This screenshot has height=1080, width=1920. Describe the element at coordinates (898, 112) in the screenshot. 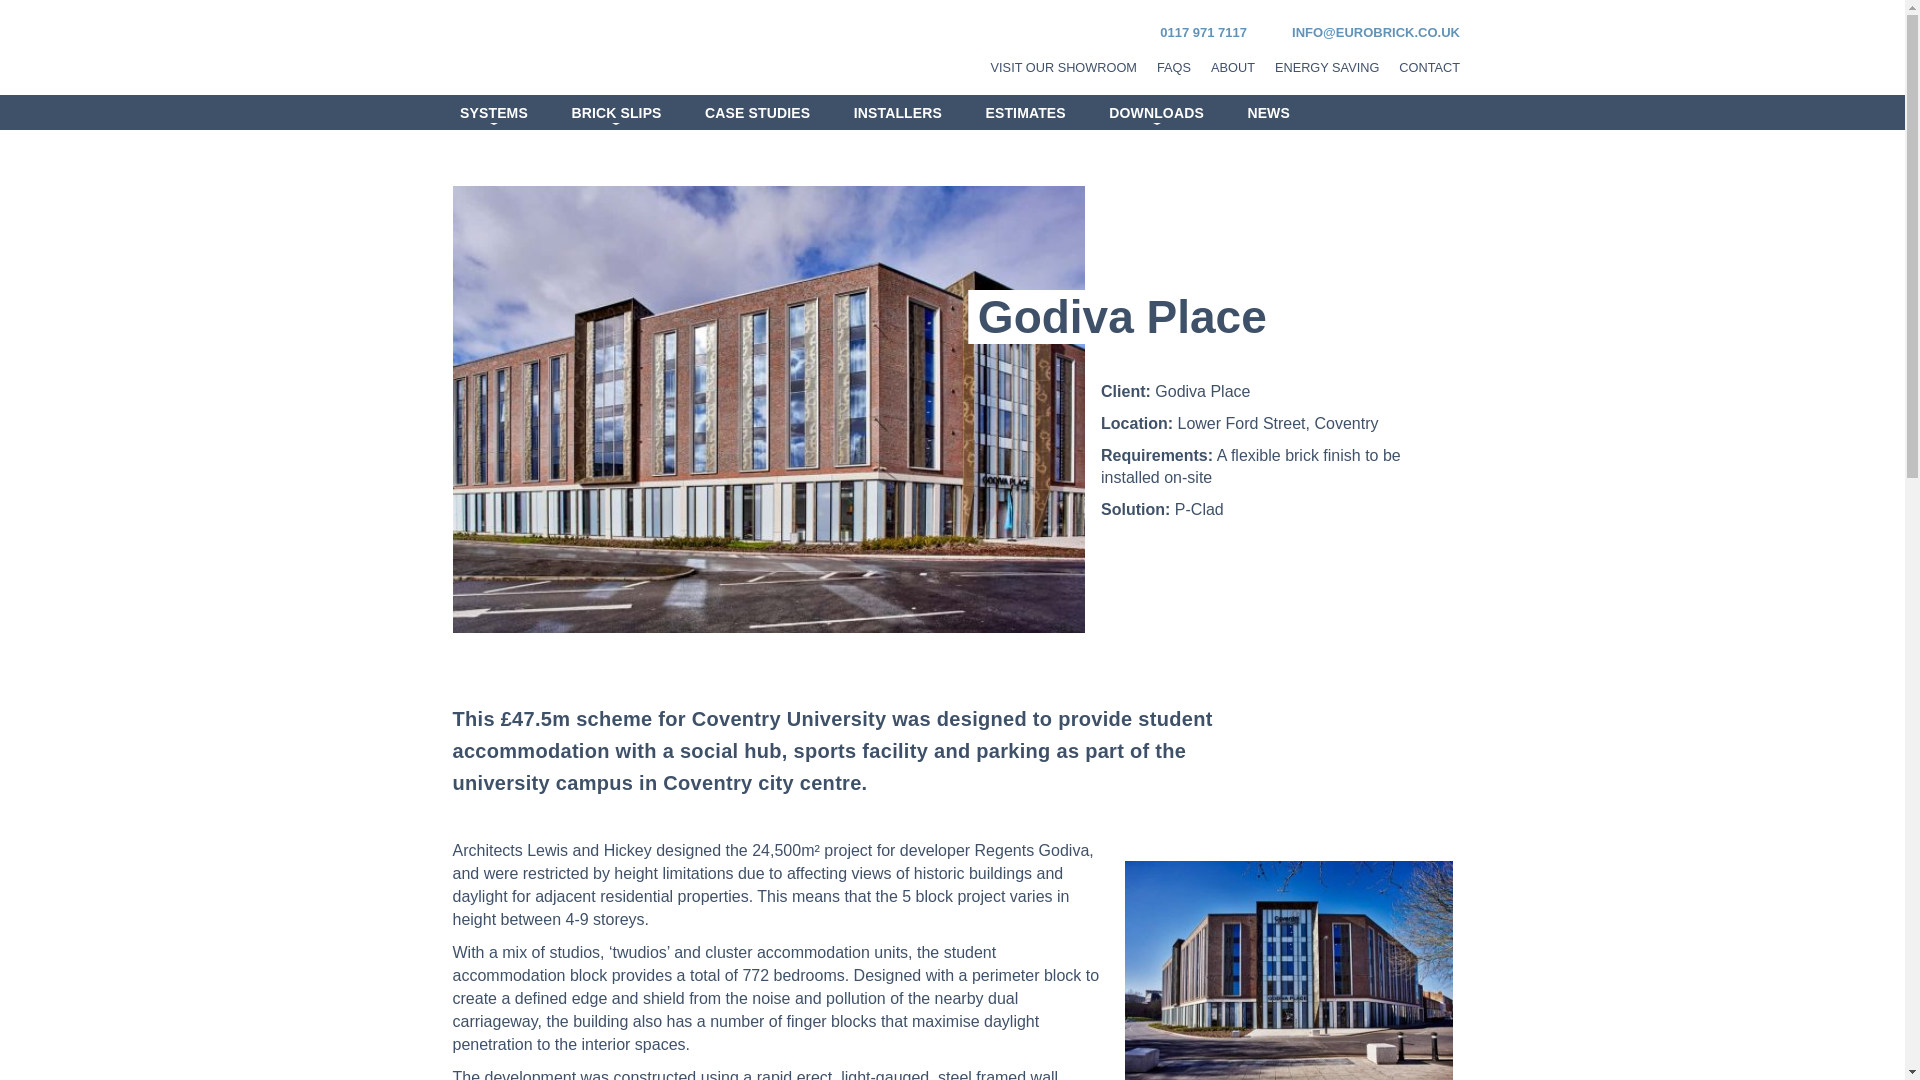

I see `INSTALLERS` at that location.